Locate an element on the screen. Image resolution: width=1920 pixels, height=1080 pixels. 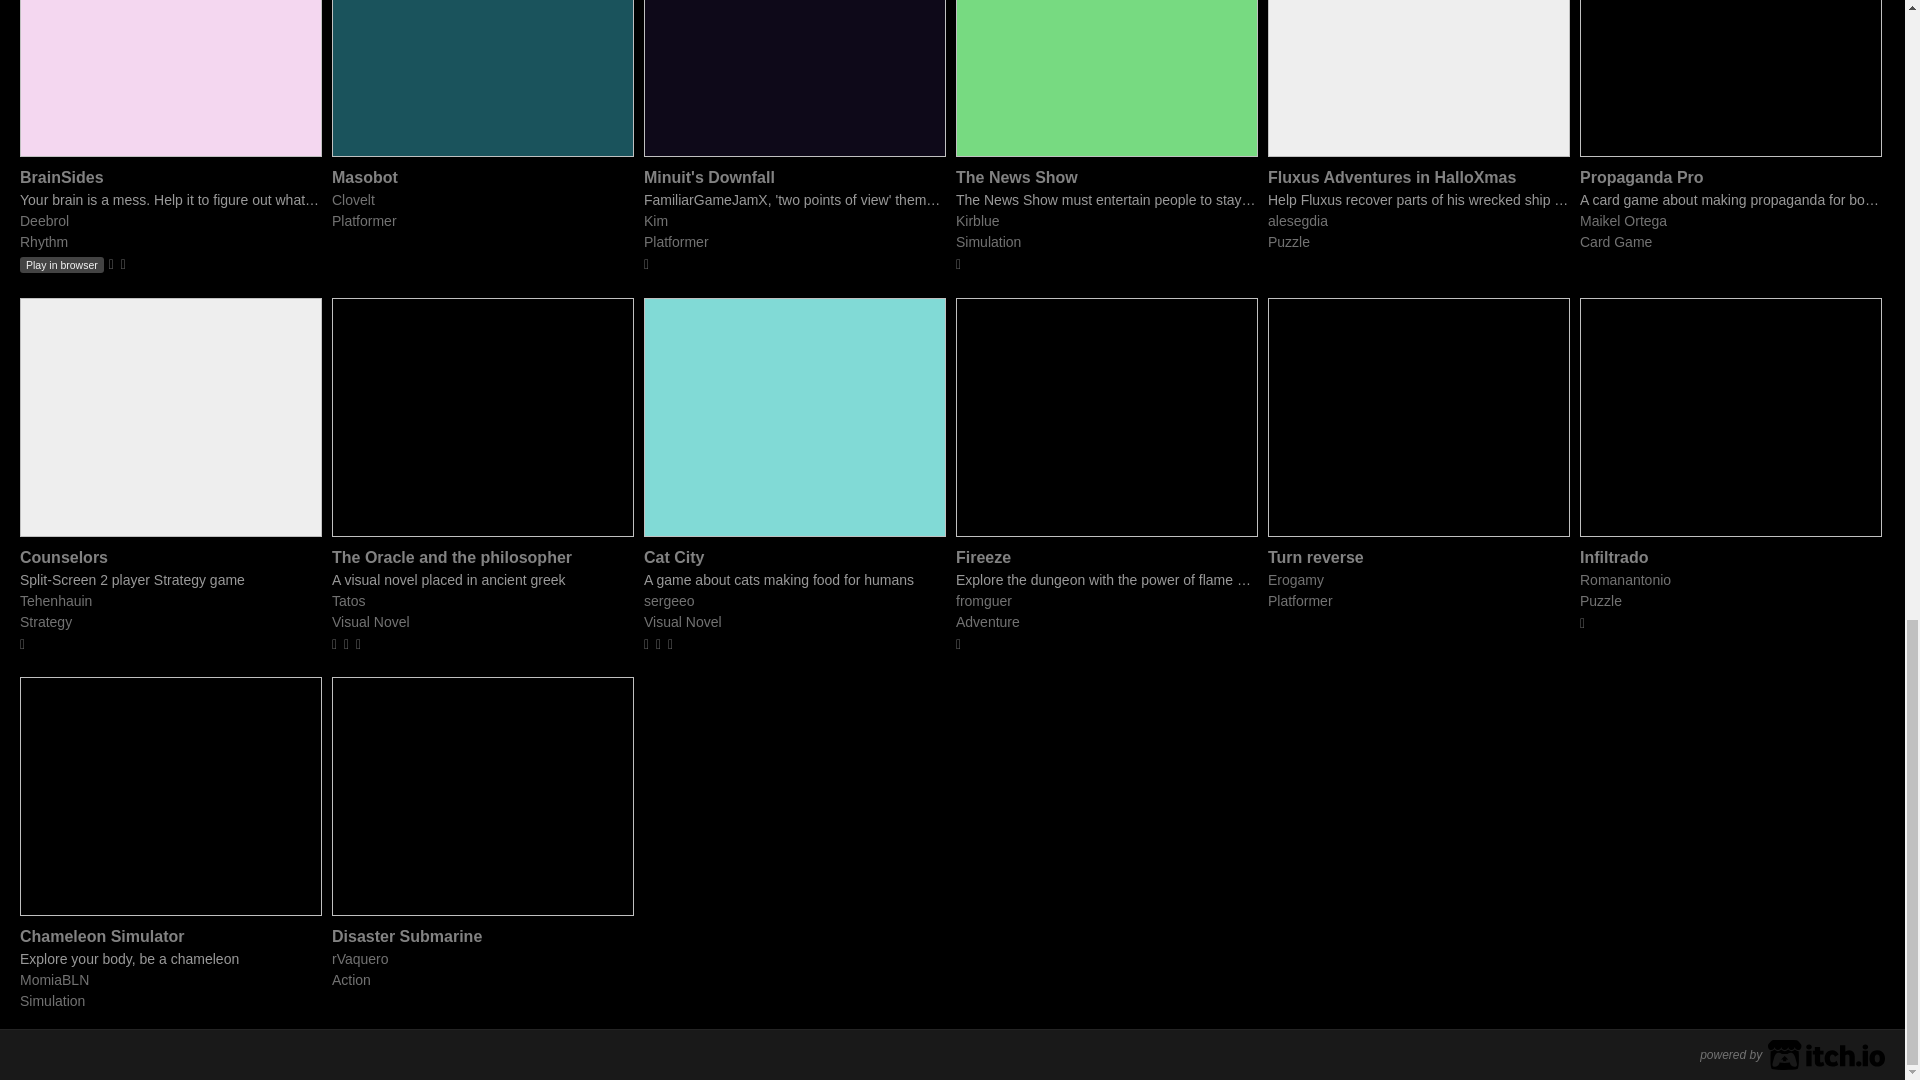
A visual novel placed in ancient greek is located at coordinates (482, 580).